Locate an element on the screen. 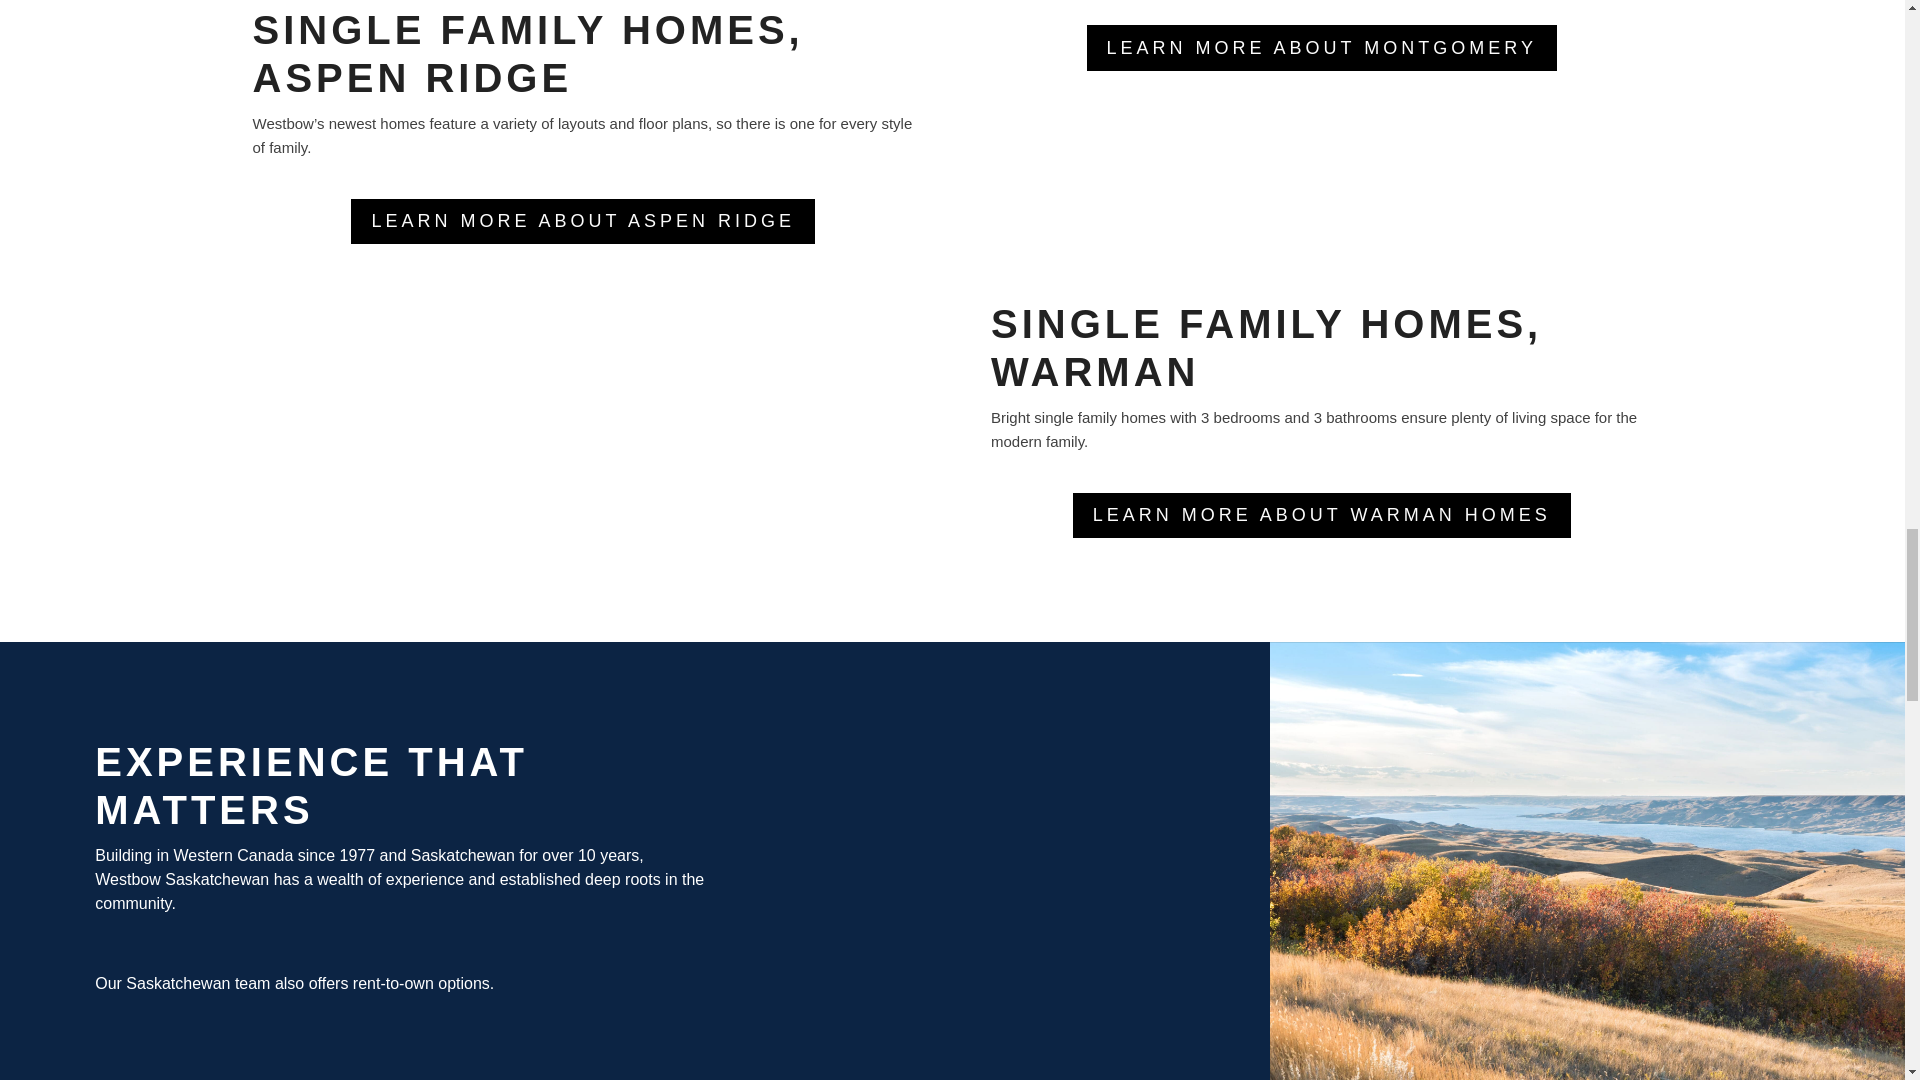 This screenshot has height=1080, width=1920. LEARN MORE ABOUT WARMAN HOMES is located at coordinates (1322, 514).